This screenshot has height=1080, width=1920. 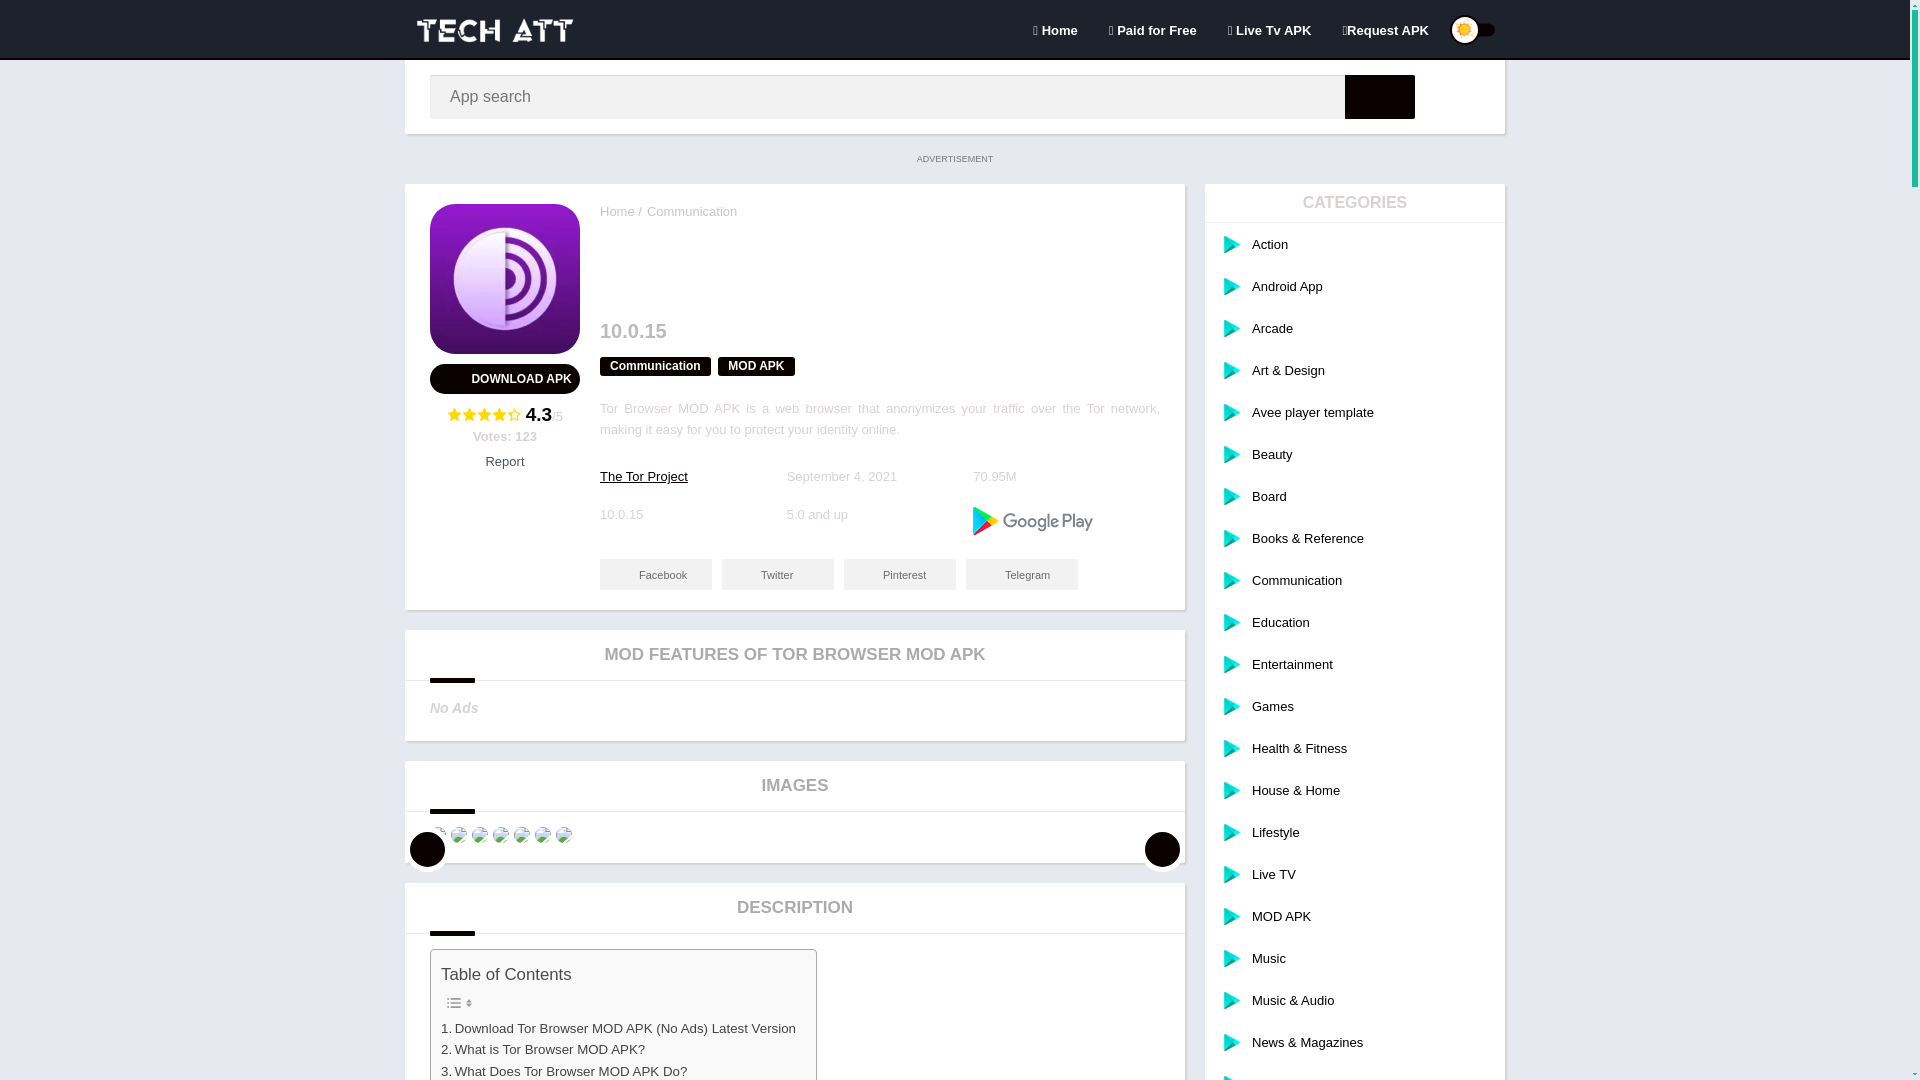 What do you see at coordinates (777, 574) in the screenshot?
I see `Twitter` at bounding box center [777, 574].